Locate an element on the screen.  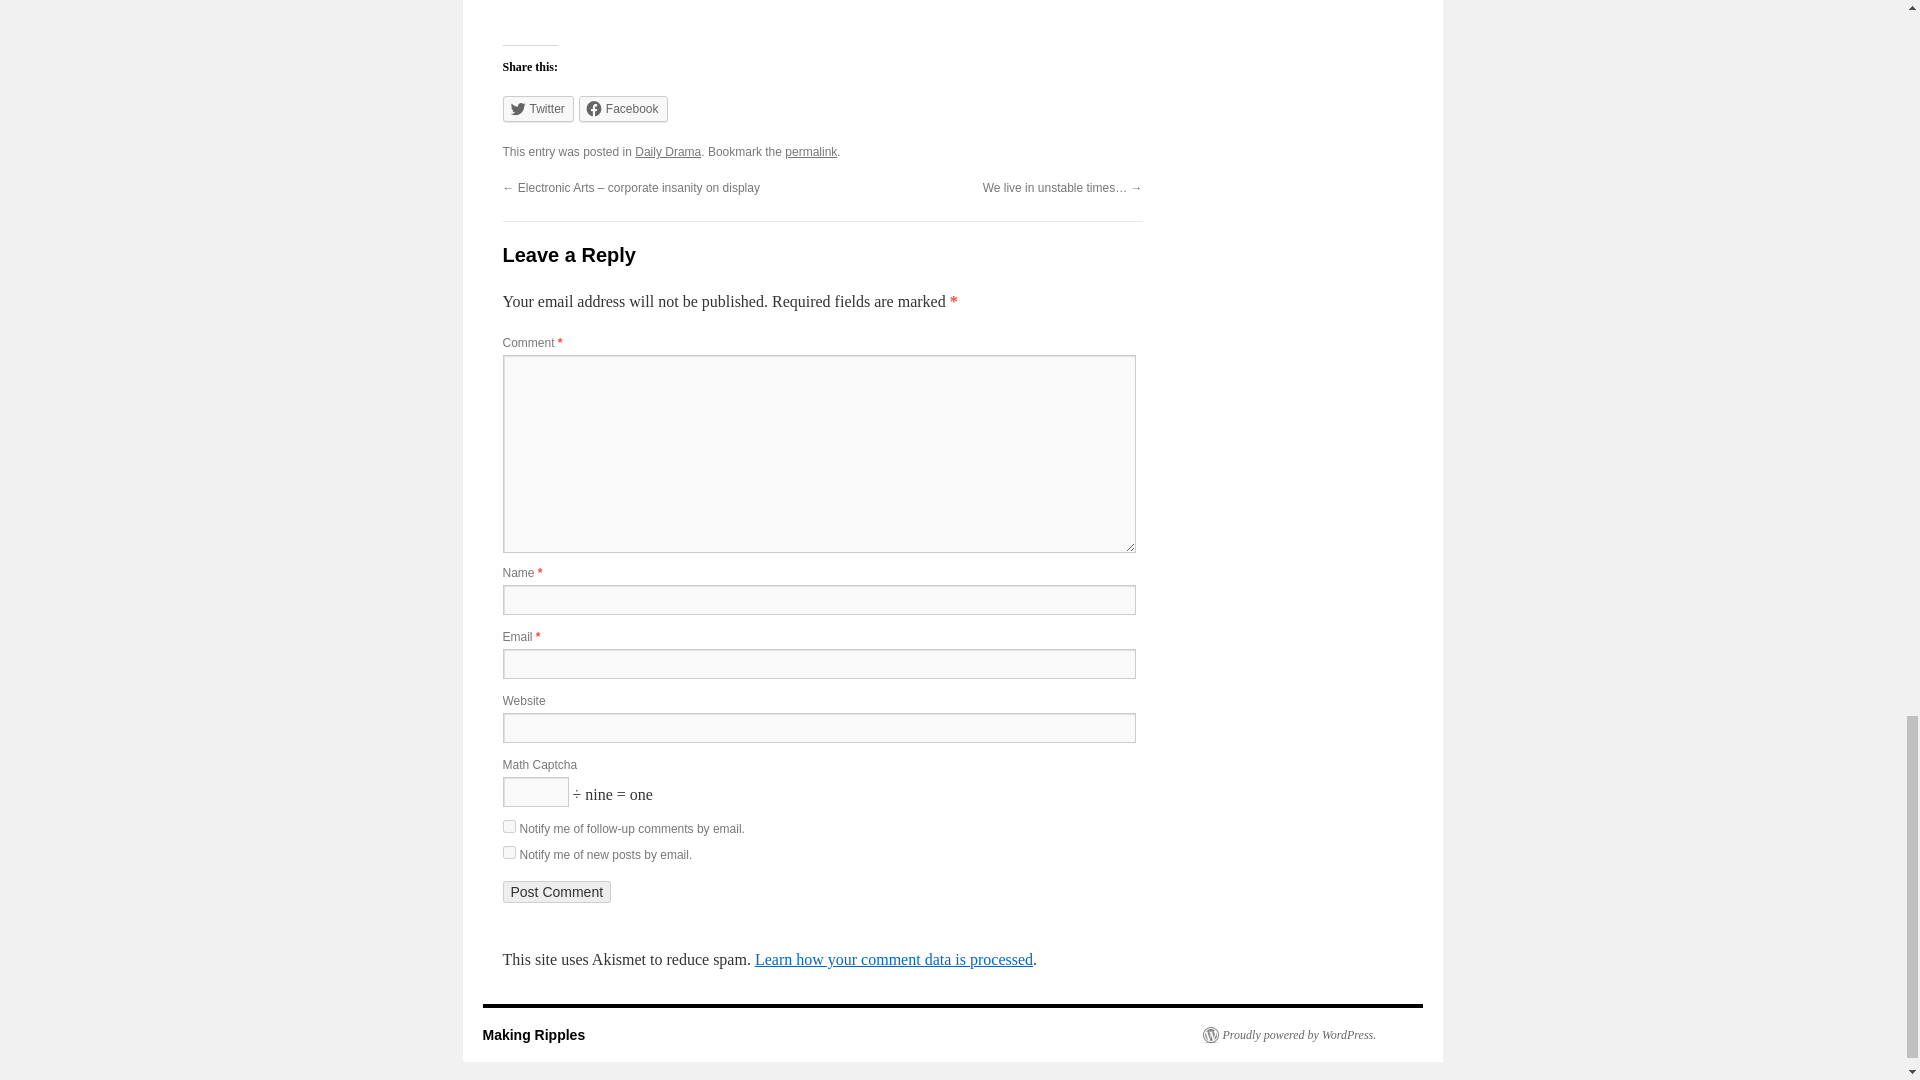
Twitter is located at coordinates (536, 109).